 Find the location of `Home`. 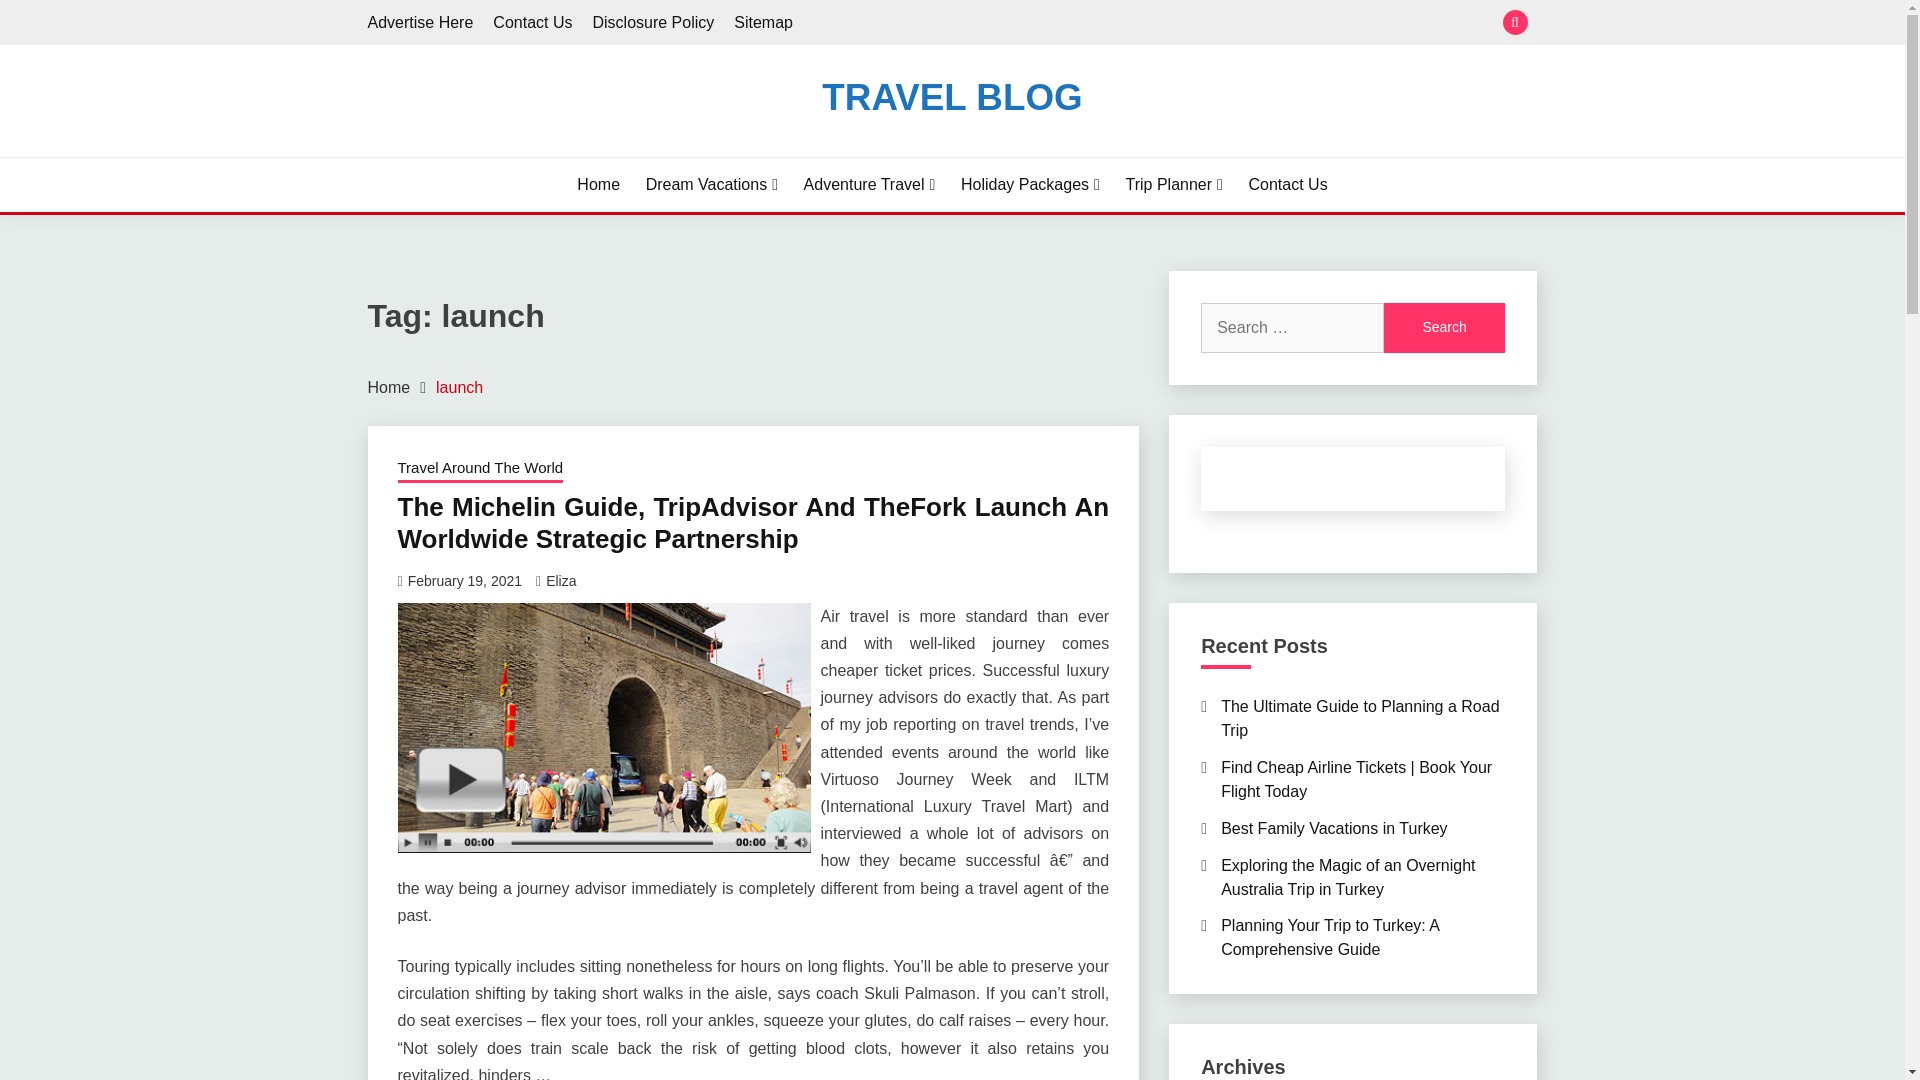

Home is located at coordinates (598, 184).